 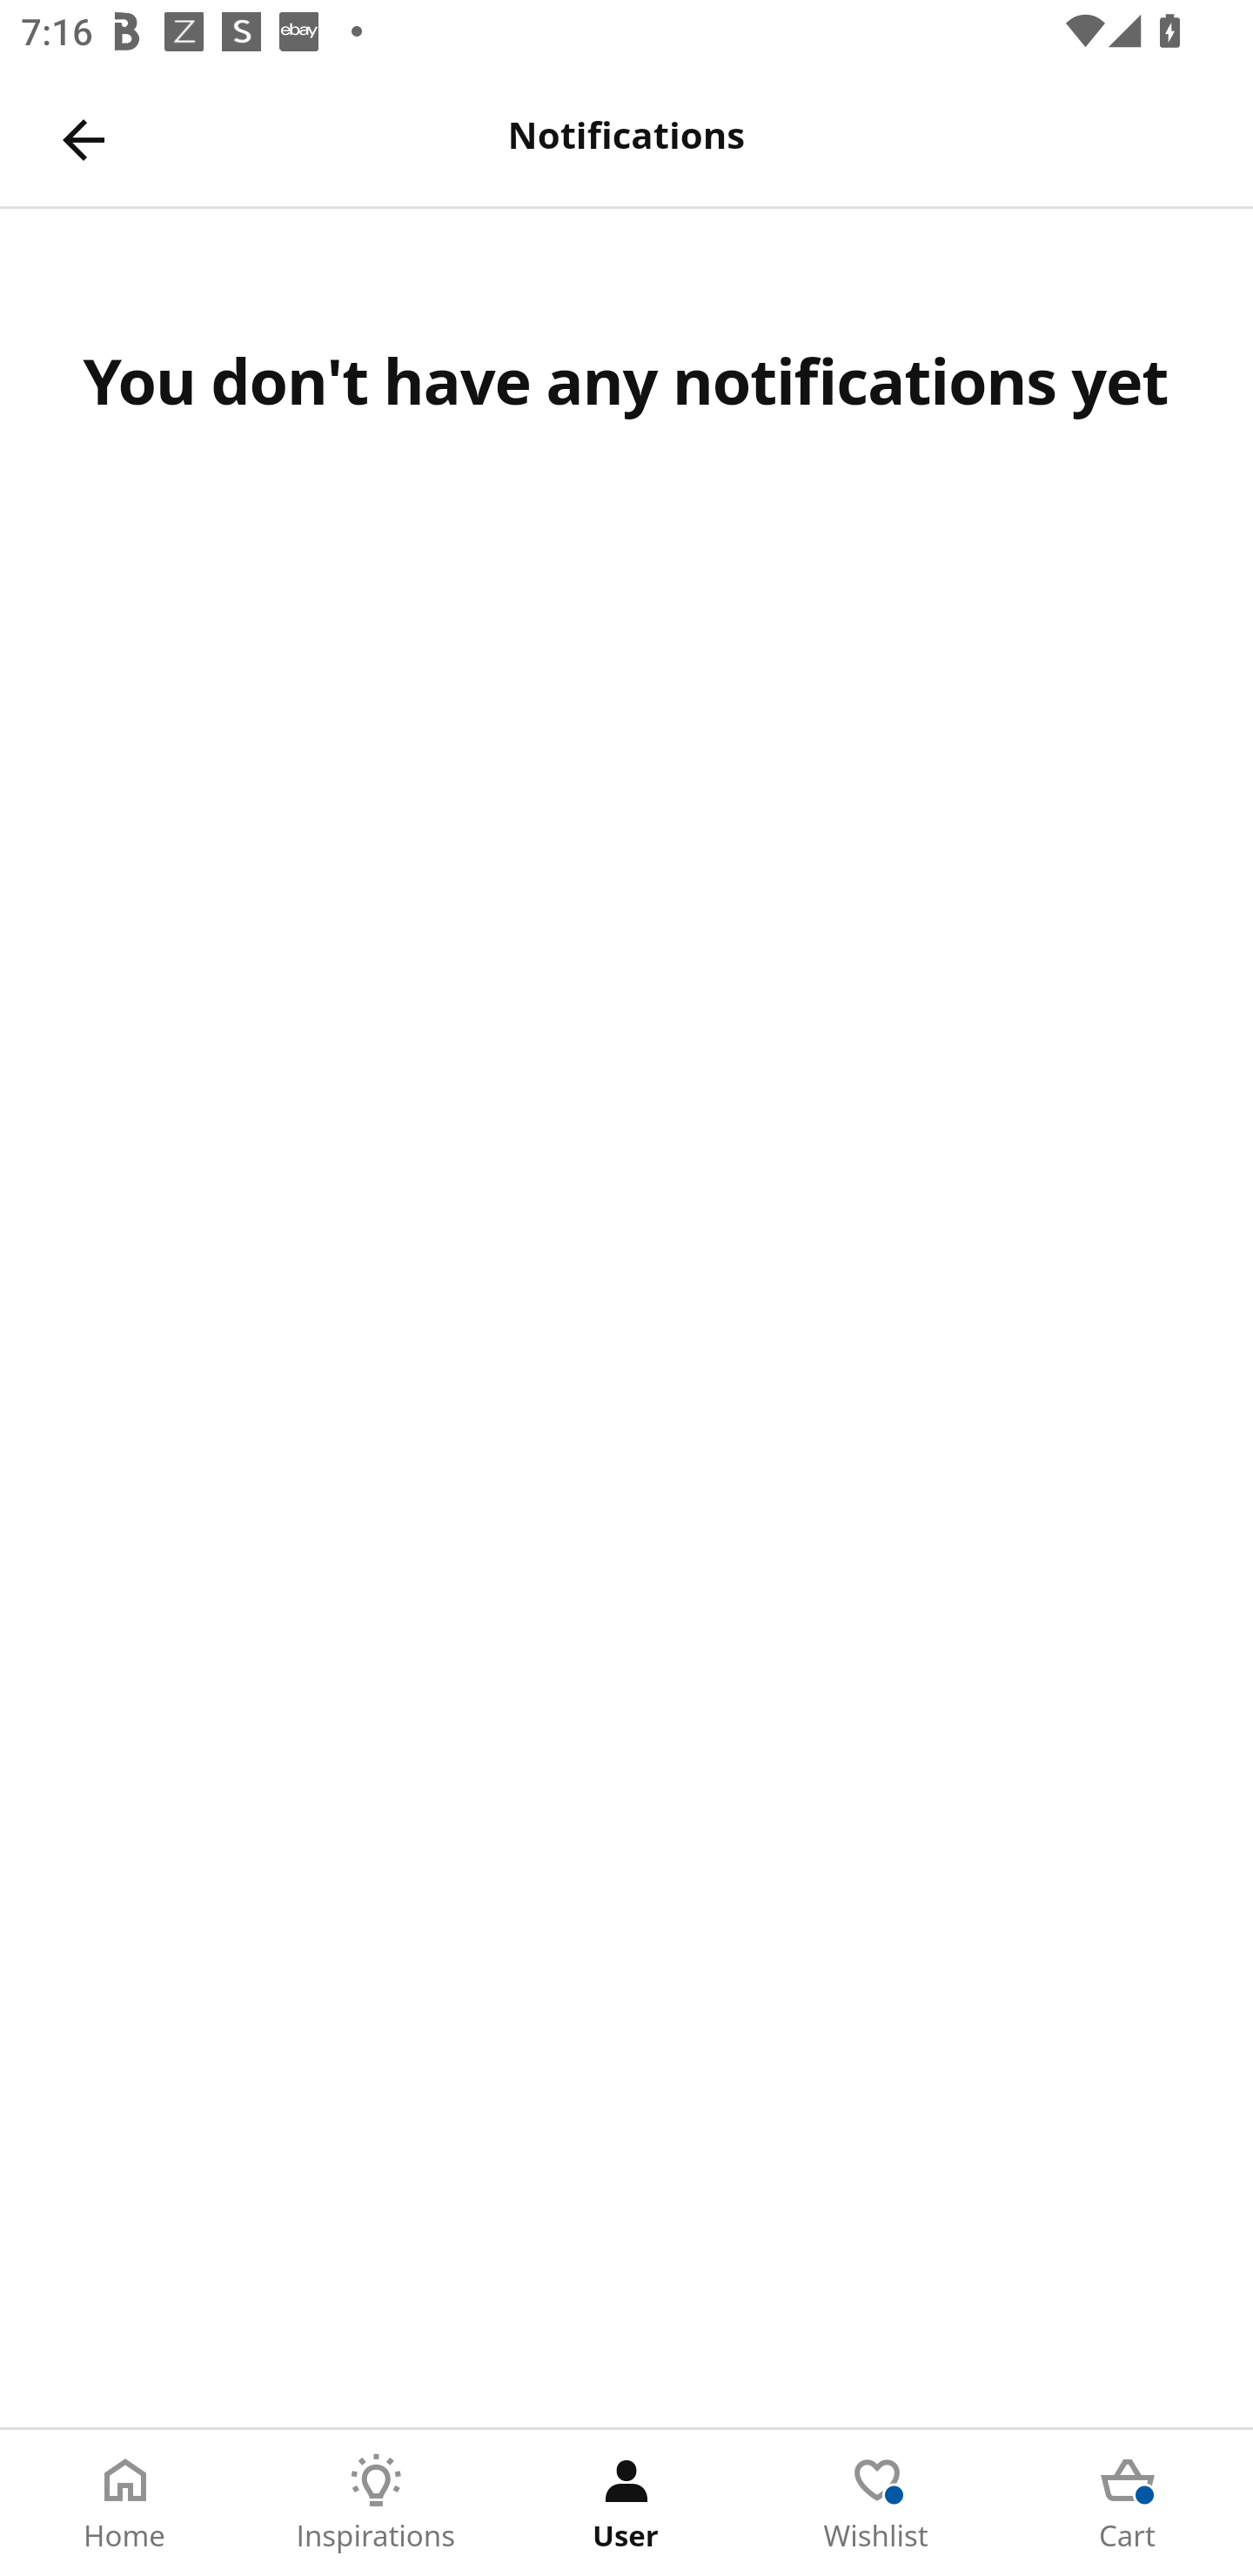 I want to click on Wishlist
Tab 4 of 5, so click(x=877, y=2503).